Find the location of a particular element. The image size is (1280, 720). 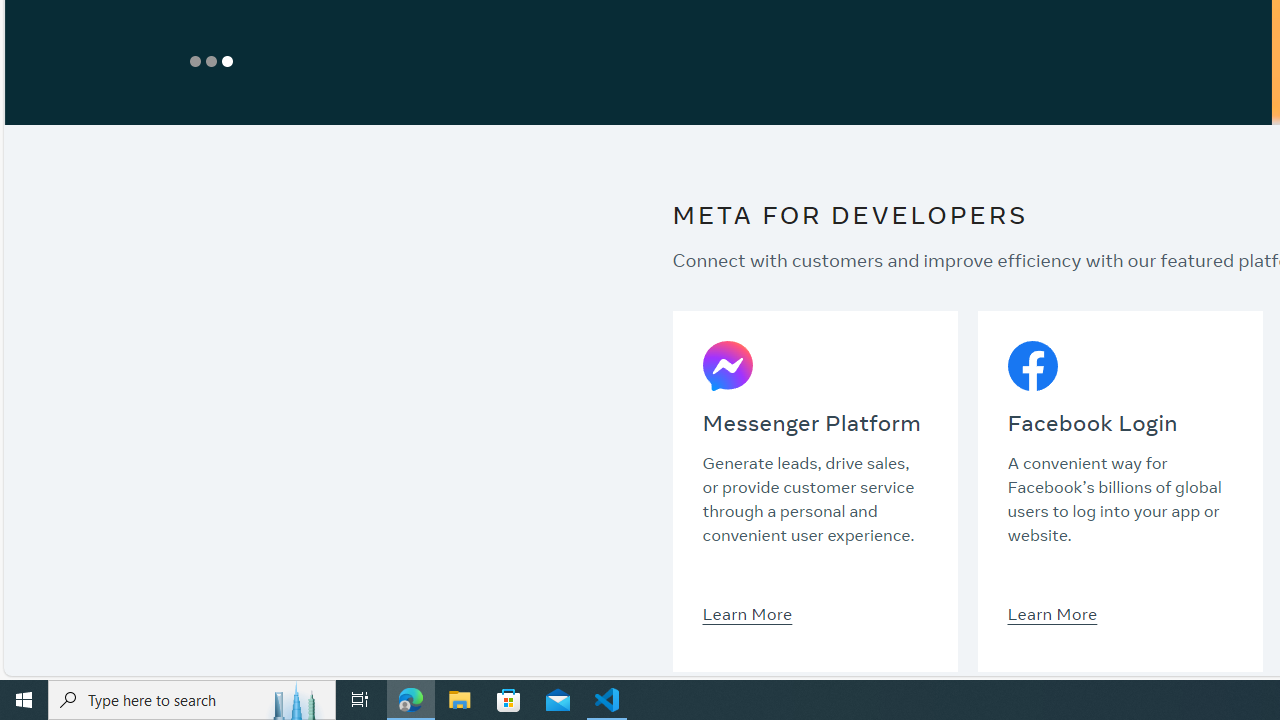

Show Slide 2 is located at coordinates (210, 61).